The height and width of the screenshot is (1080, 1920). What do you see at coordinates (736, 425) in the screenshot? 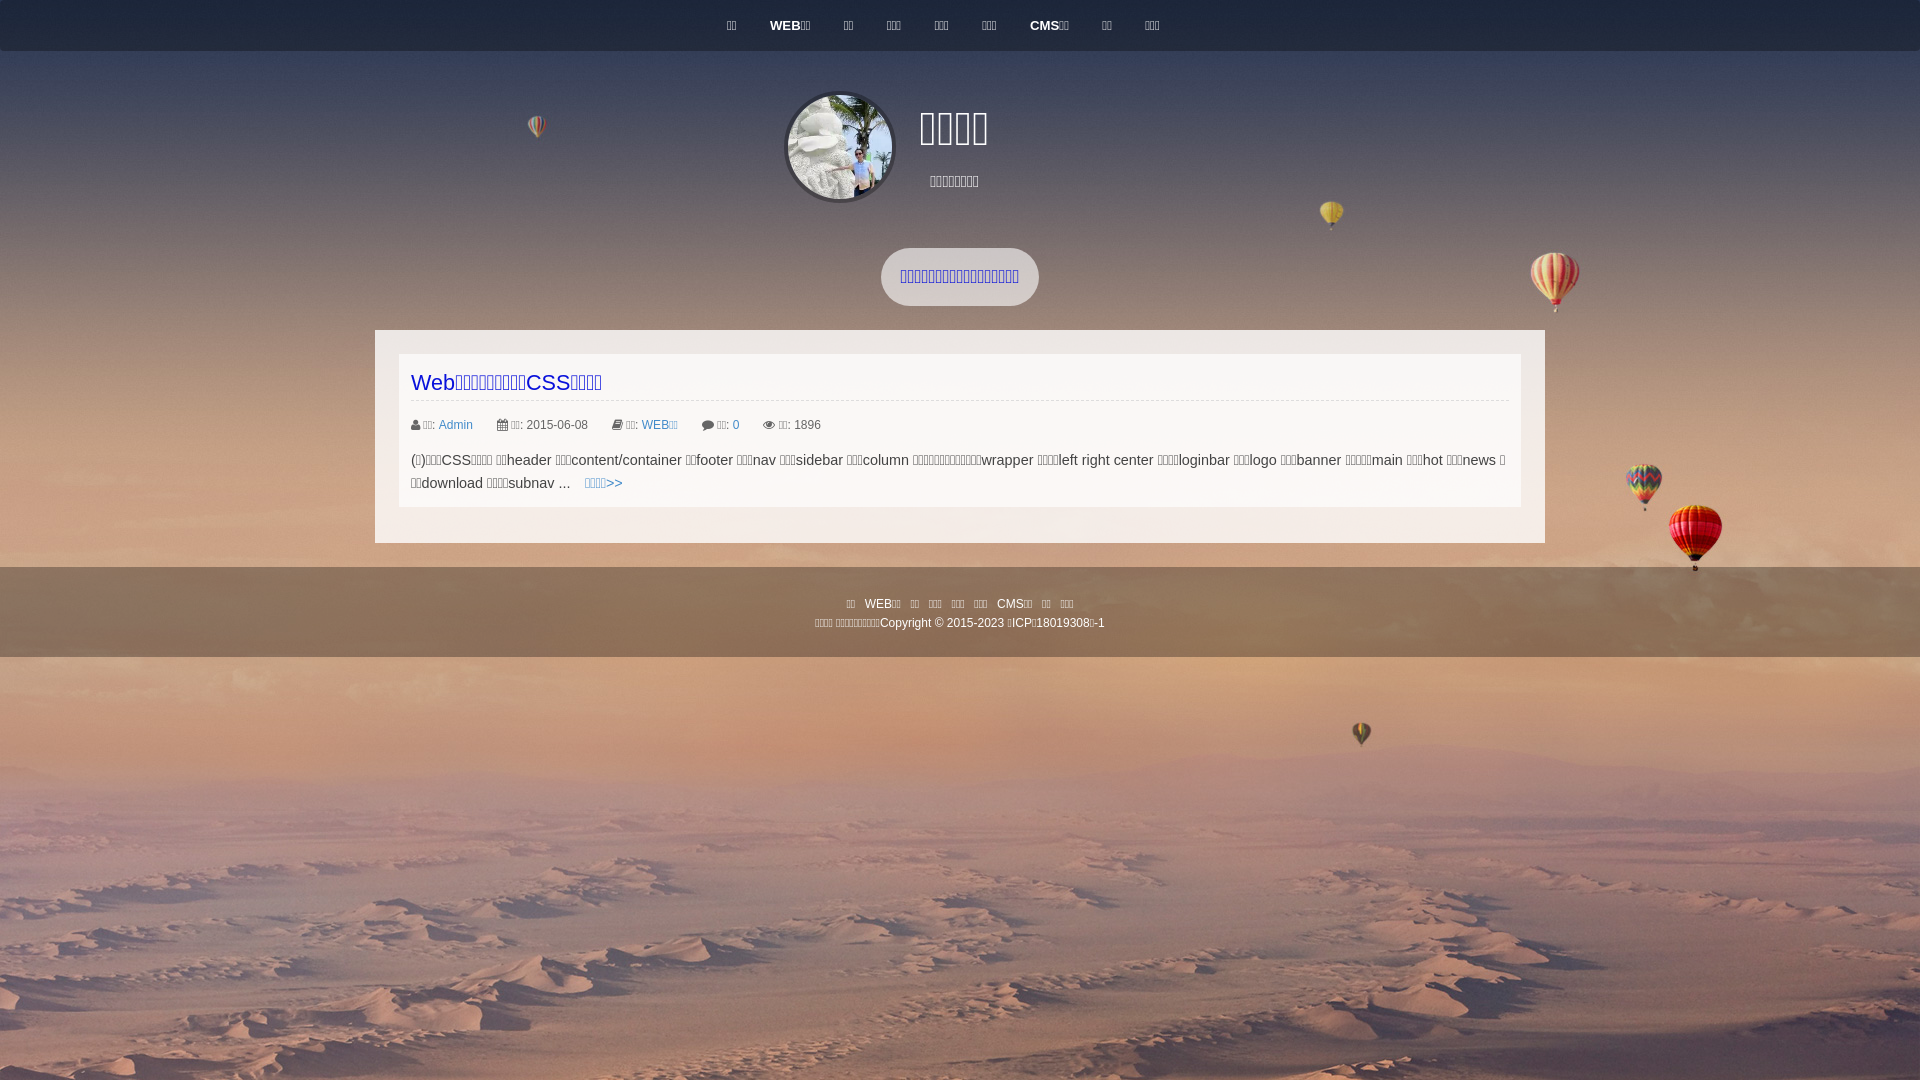
I see `0` at bounding box center [736, 425].